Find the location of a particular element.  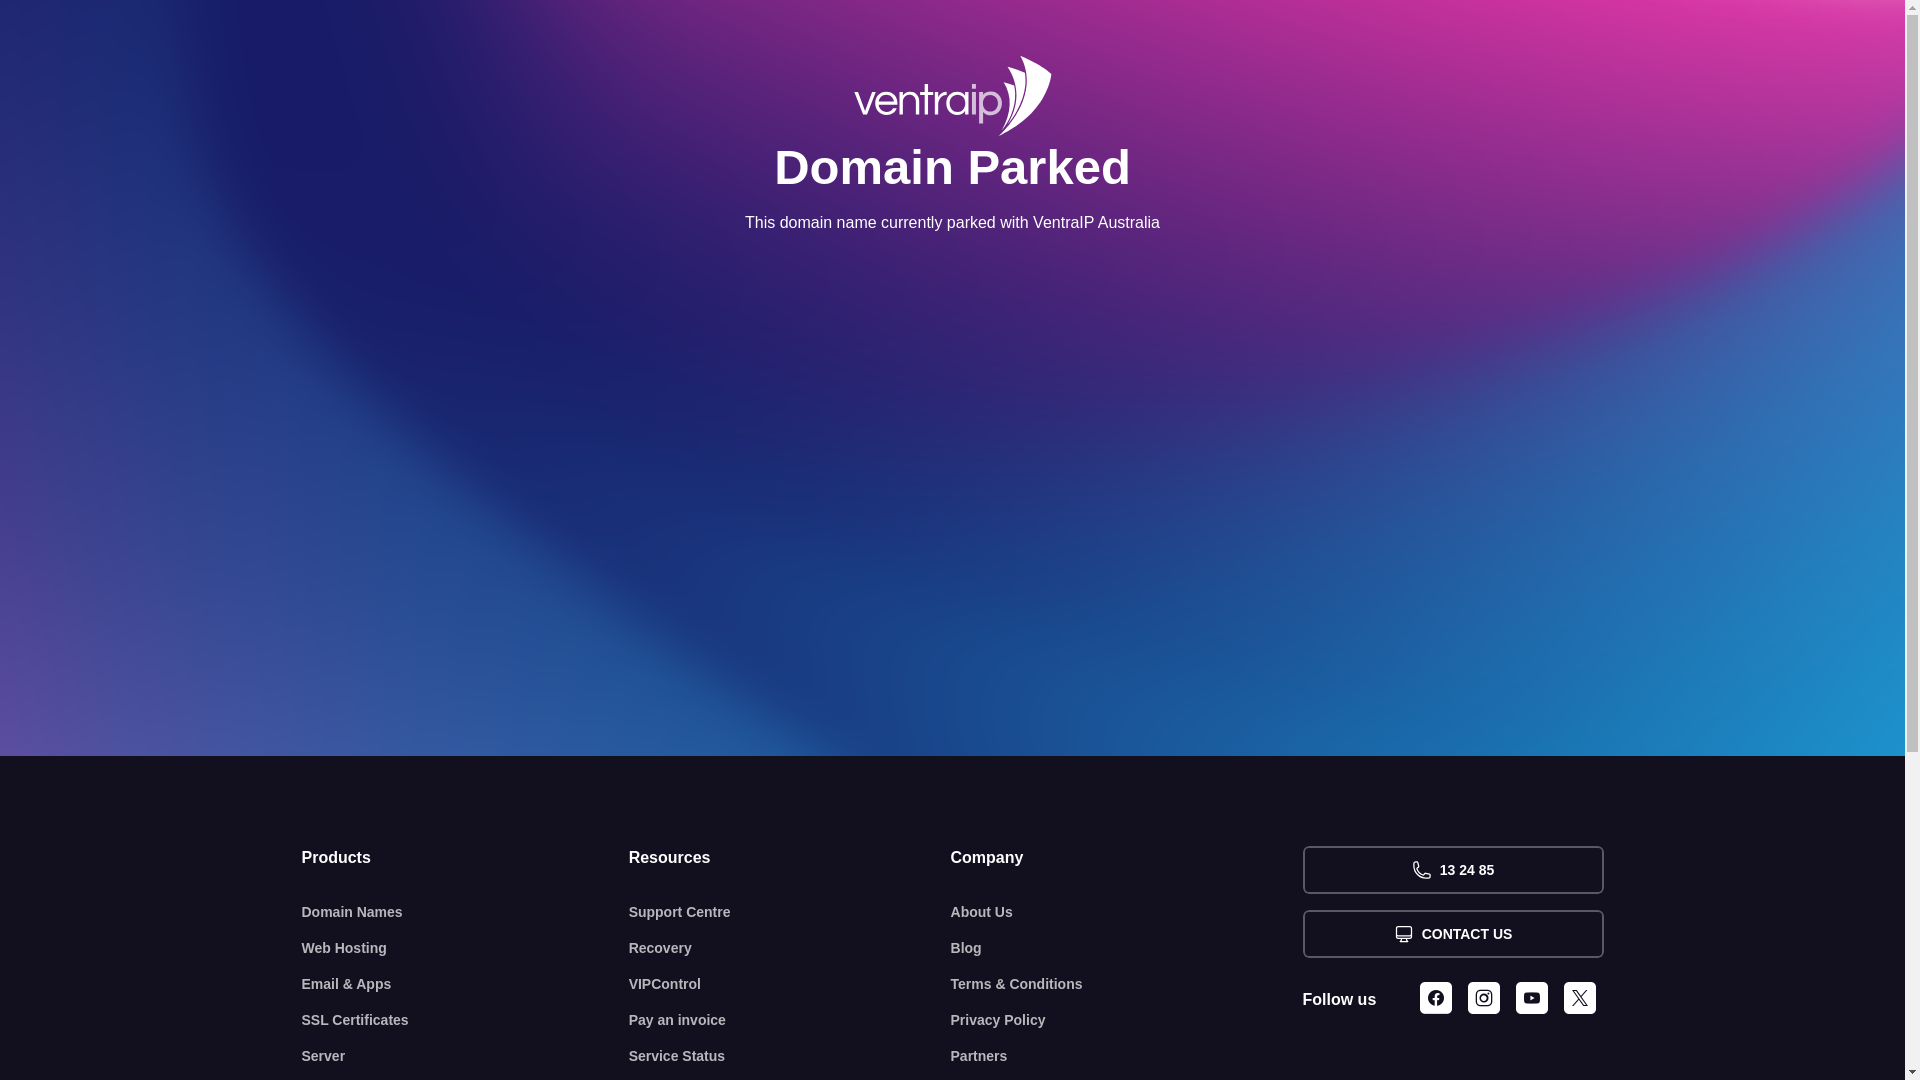

Service Status is located at coordinates (790, 1056).